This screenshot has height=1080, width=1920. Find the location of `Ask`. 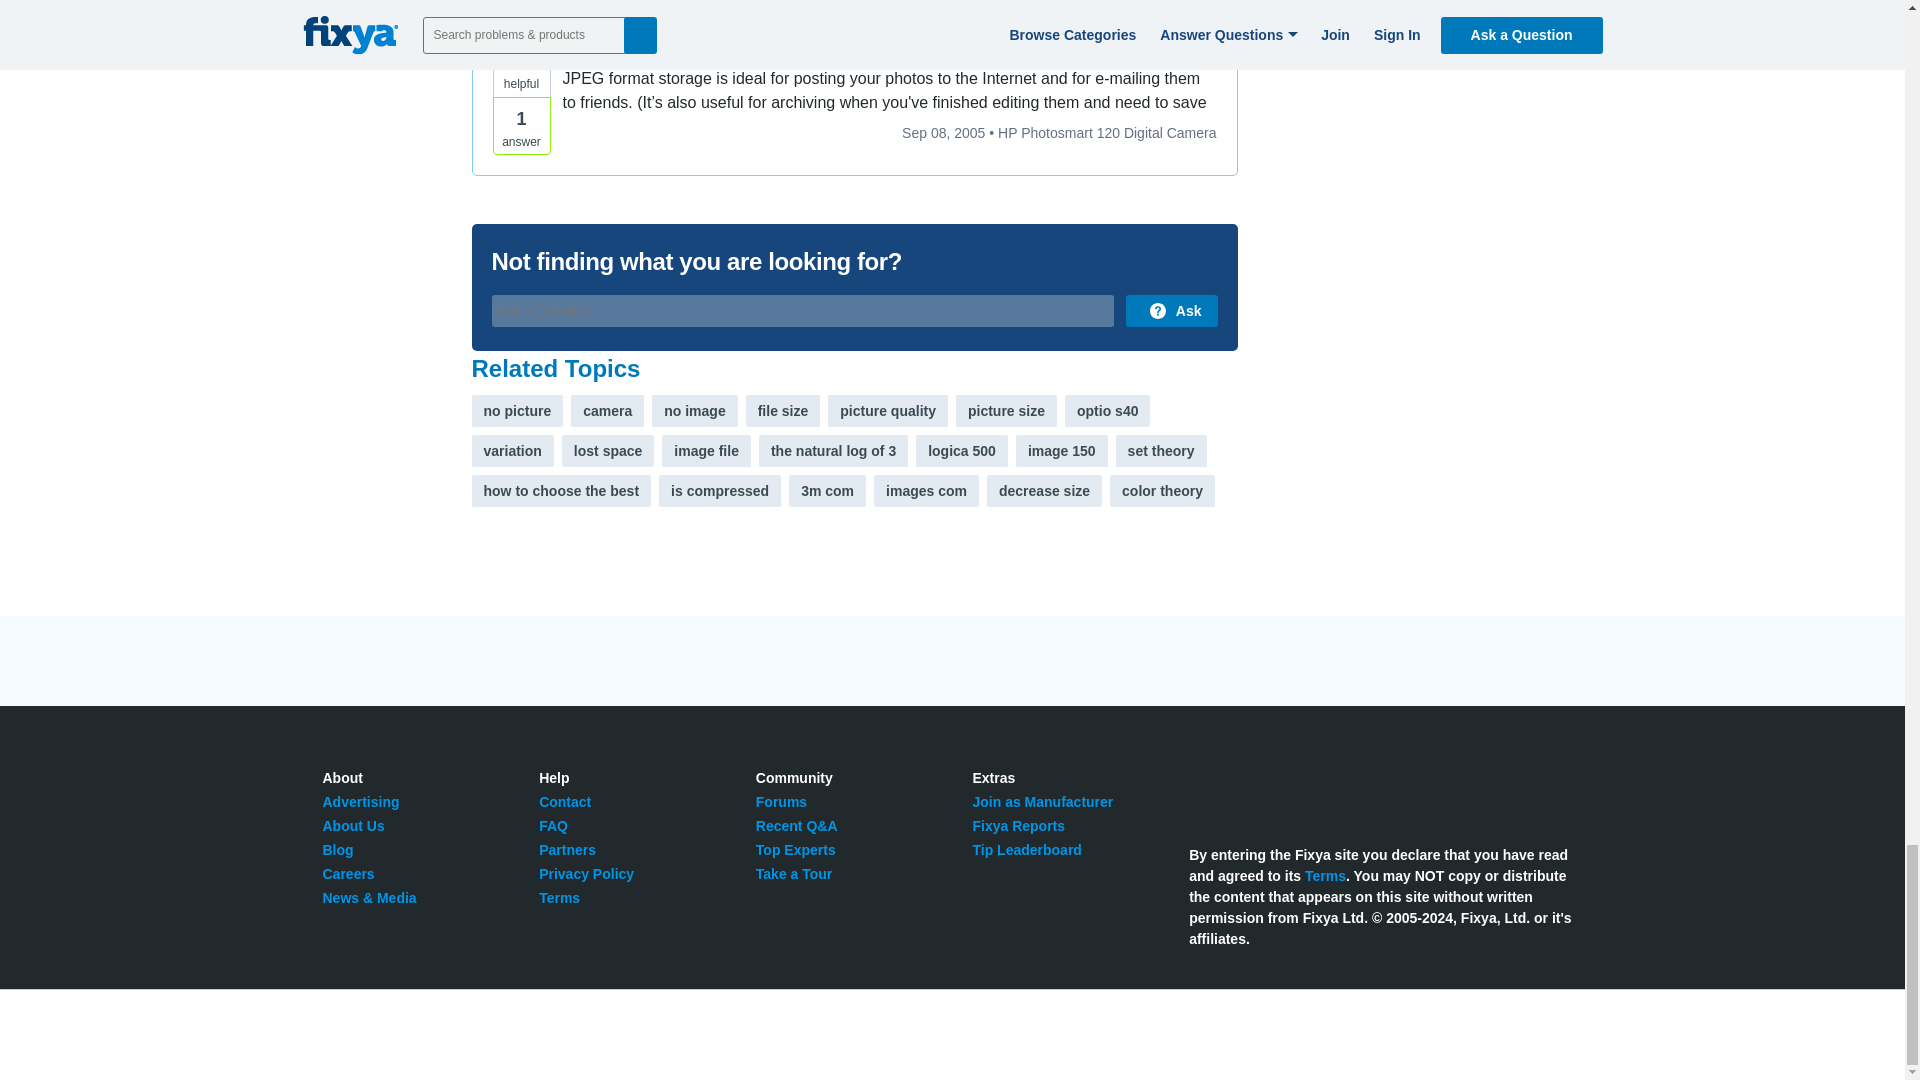

Ask is located at coordinates (1171, 310).